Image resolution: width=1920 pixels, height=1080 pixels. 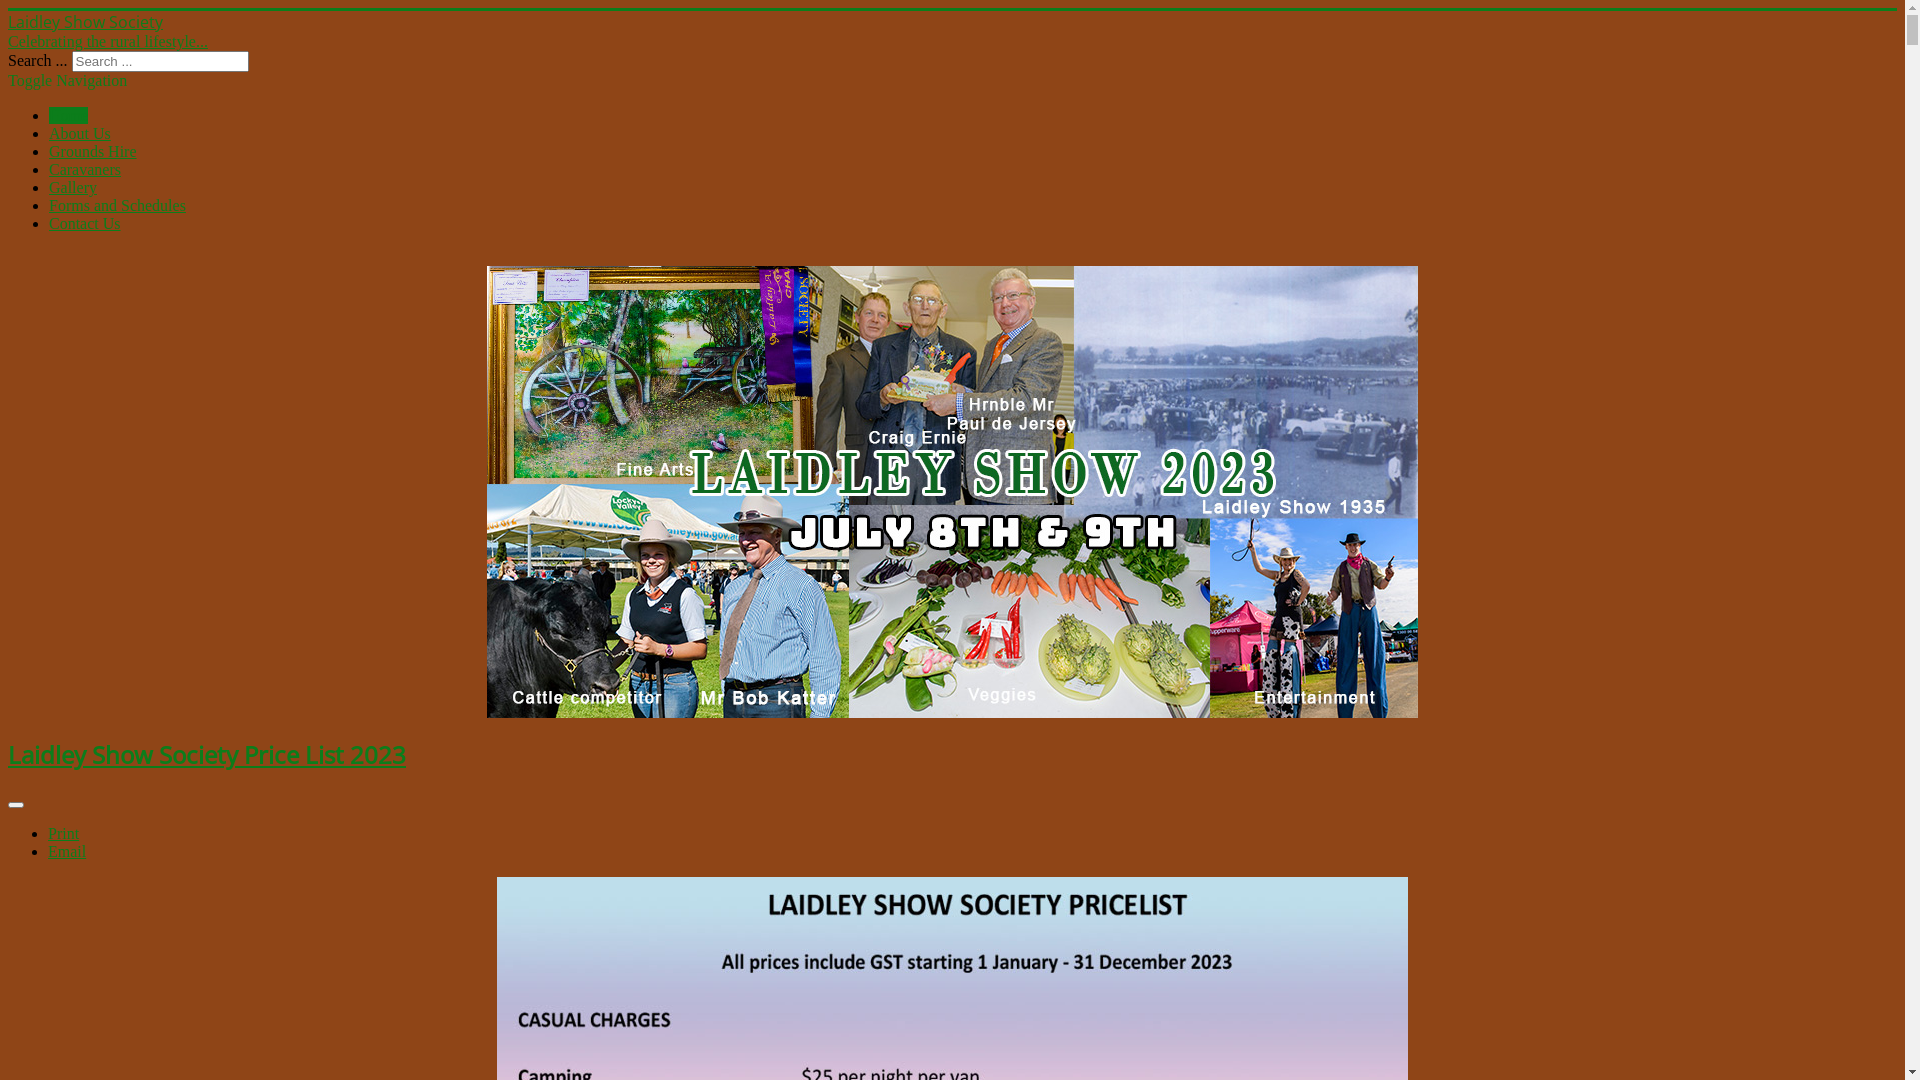 What do you see at coordinates (68, 116) in the screenshot?
I see `Home` at bounding box center [68, 116].